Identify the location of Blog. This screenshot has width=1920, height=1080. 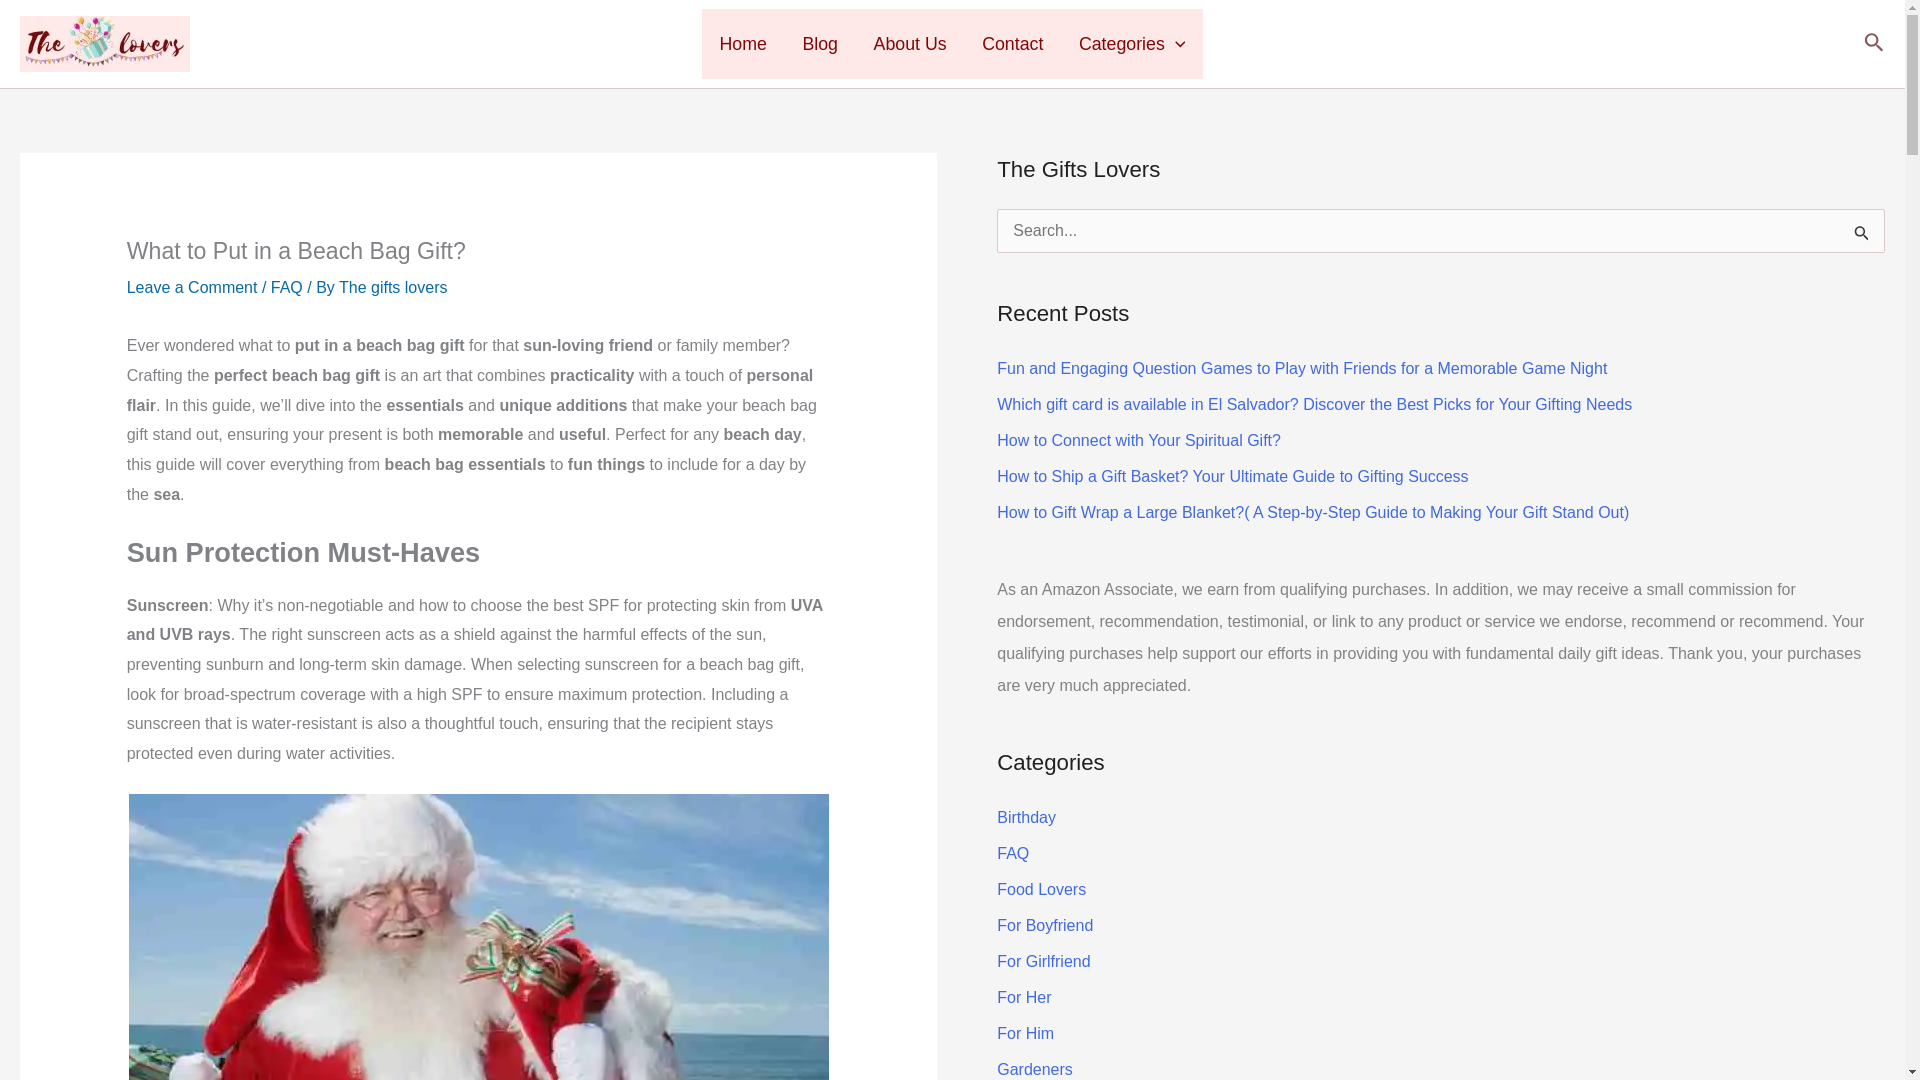
(820, 43).